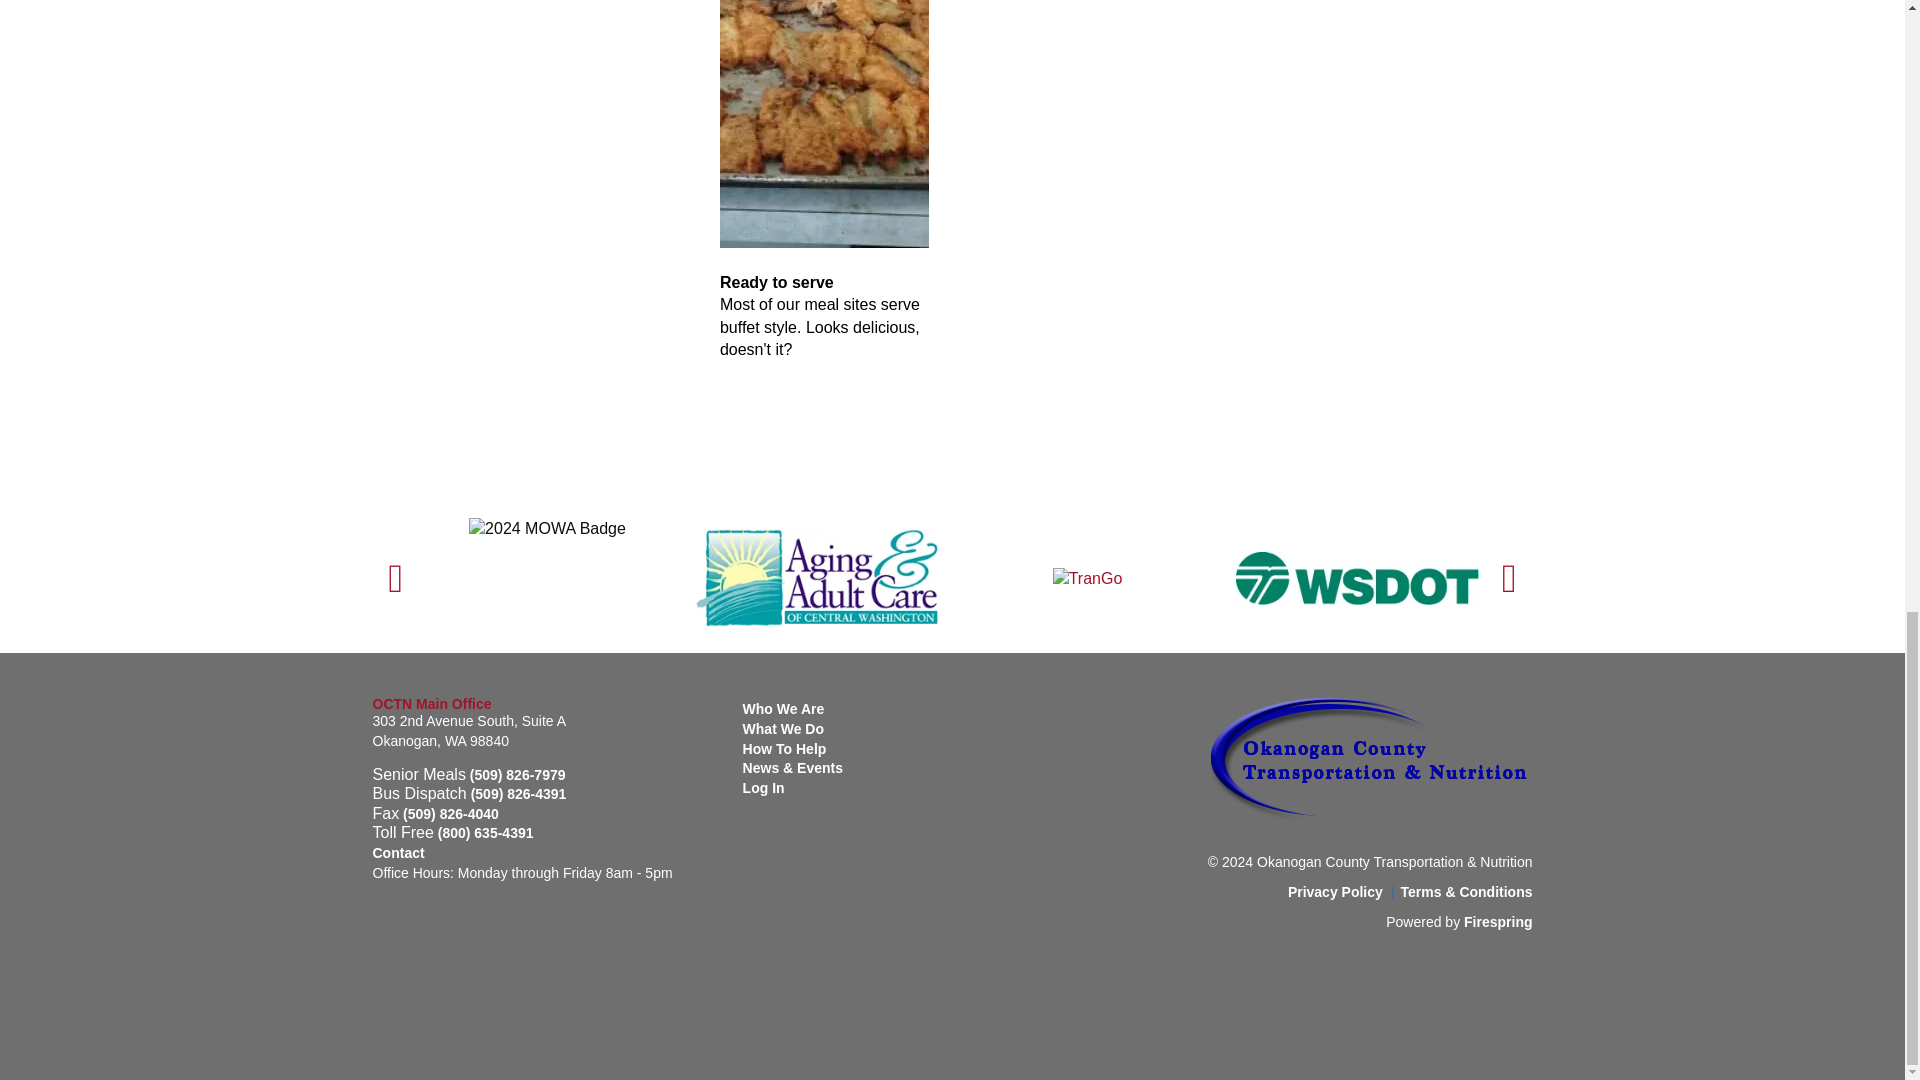 The width and height of the screenshot is (1920, 1080). Describe the element at coordinates (1370, 758) in the screenshot. I see `logo` at that location.